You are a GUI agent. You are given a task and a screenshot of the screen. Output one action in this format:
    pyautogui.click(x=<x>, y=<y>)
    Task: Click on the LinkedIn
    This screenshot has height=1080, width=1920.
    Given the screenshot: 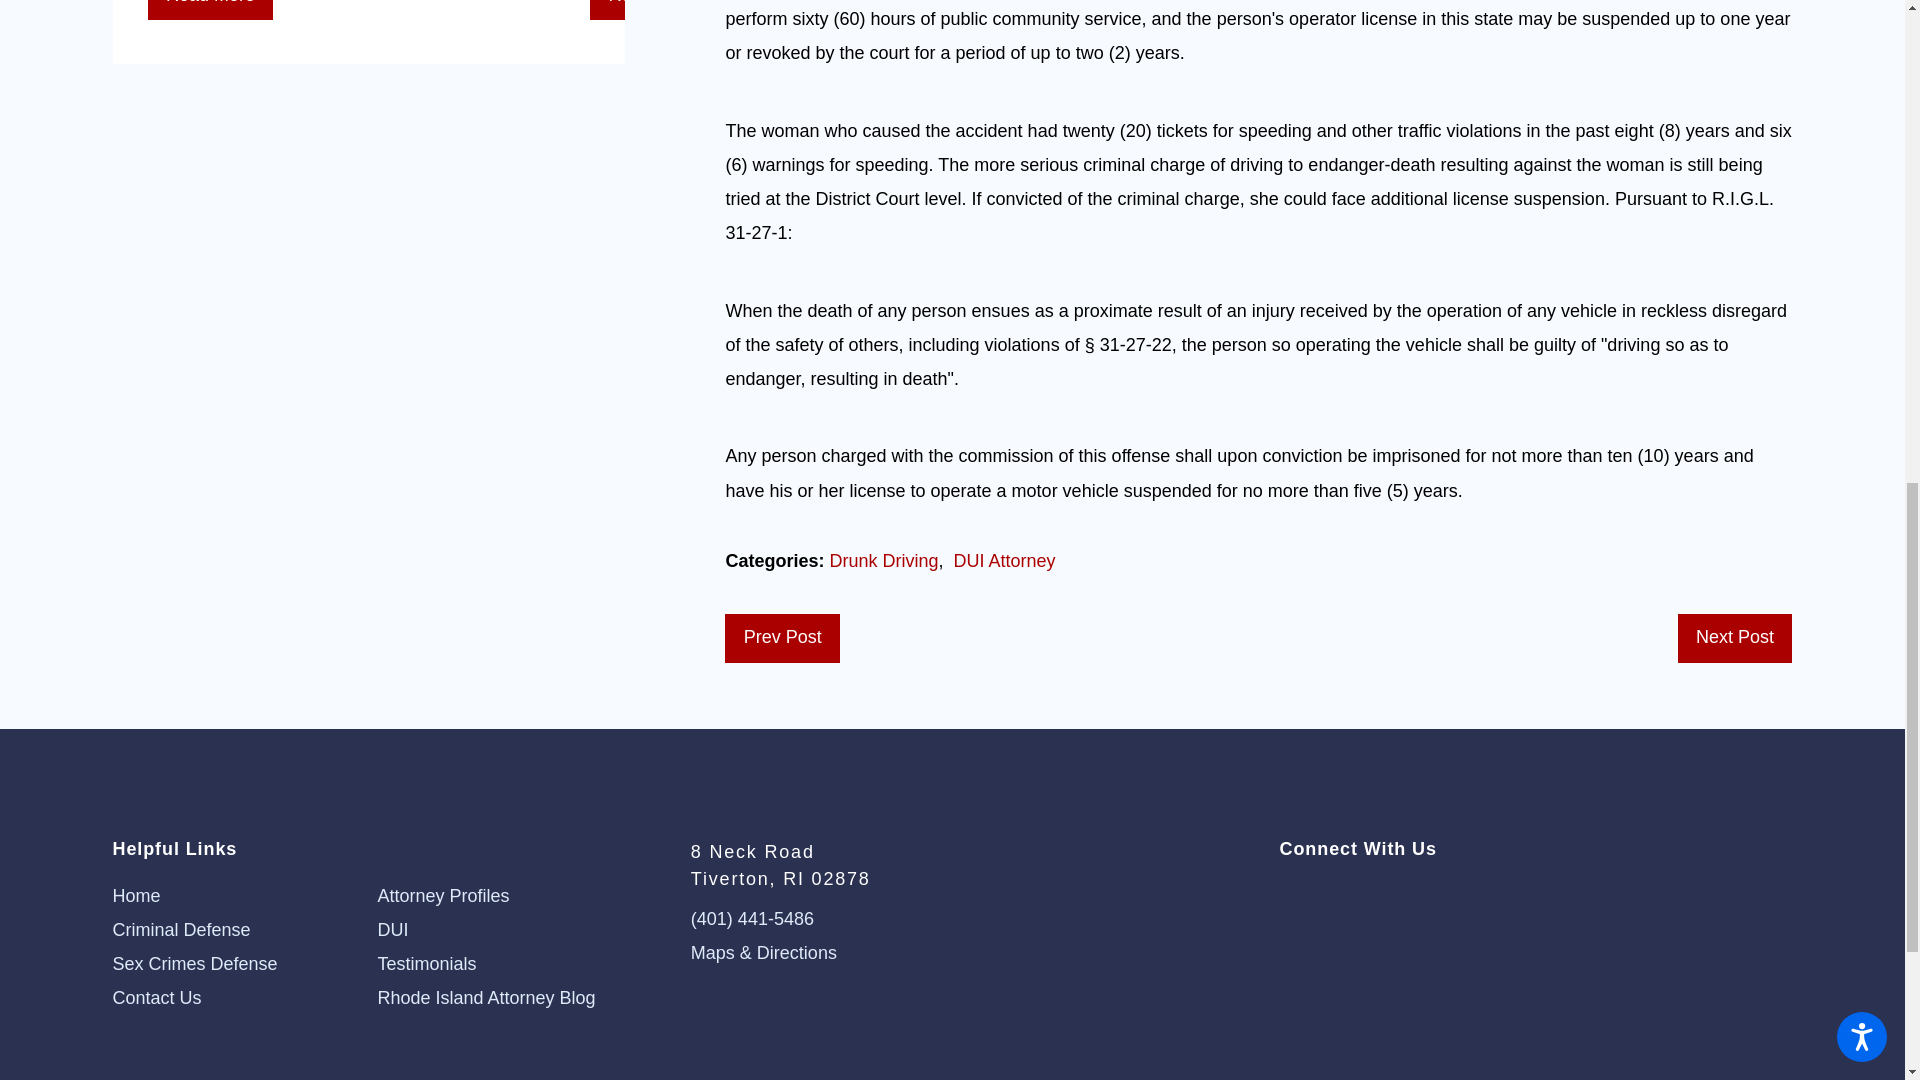 What is the action you would take?
    pyautogui.click(x=1362, y=897)
    